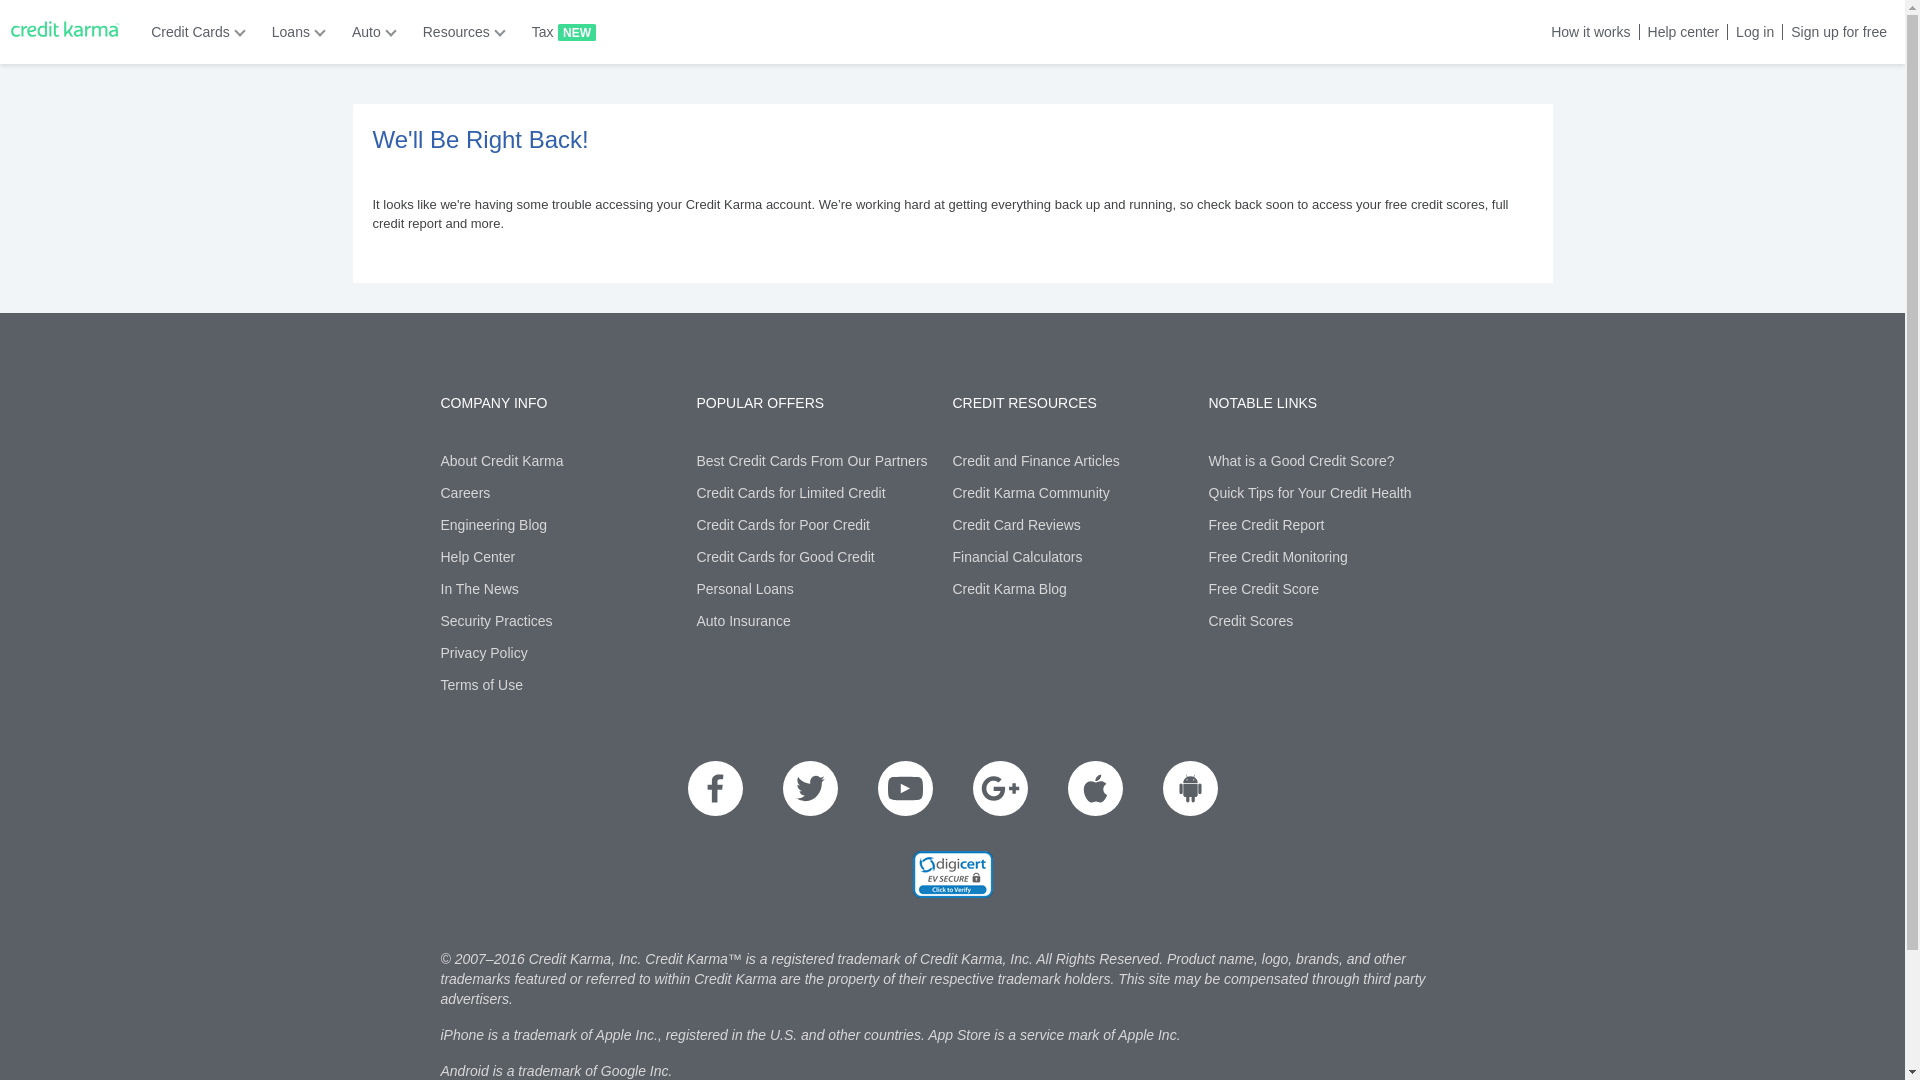 The width and height of the screenshot is (1920, 1080). I want to click on Resources, so click(458, 32).